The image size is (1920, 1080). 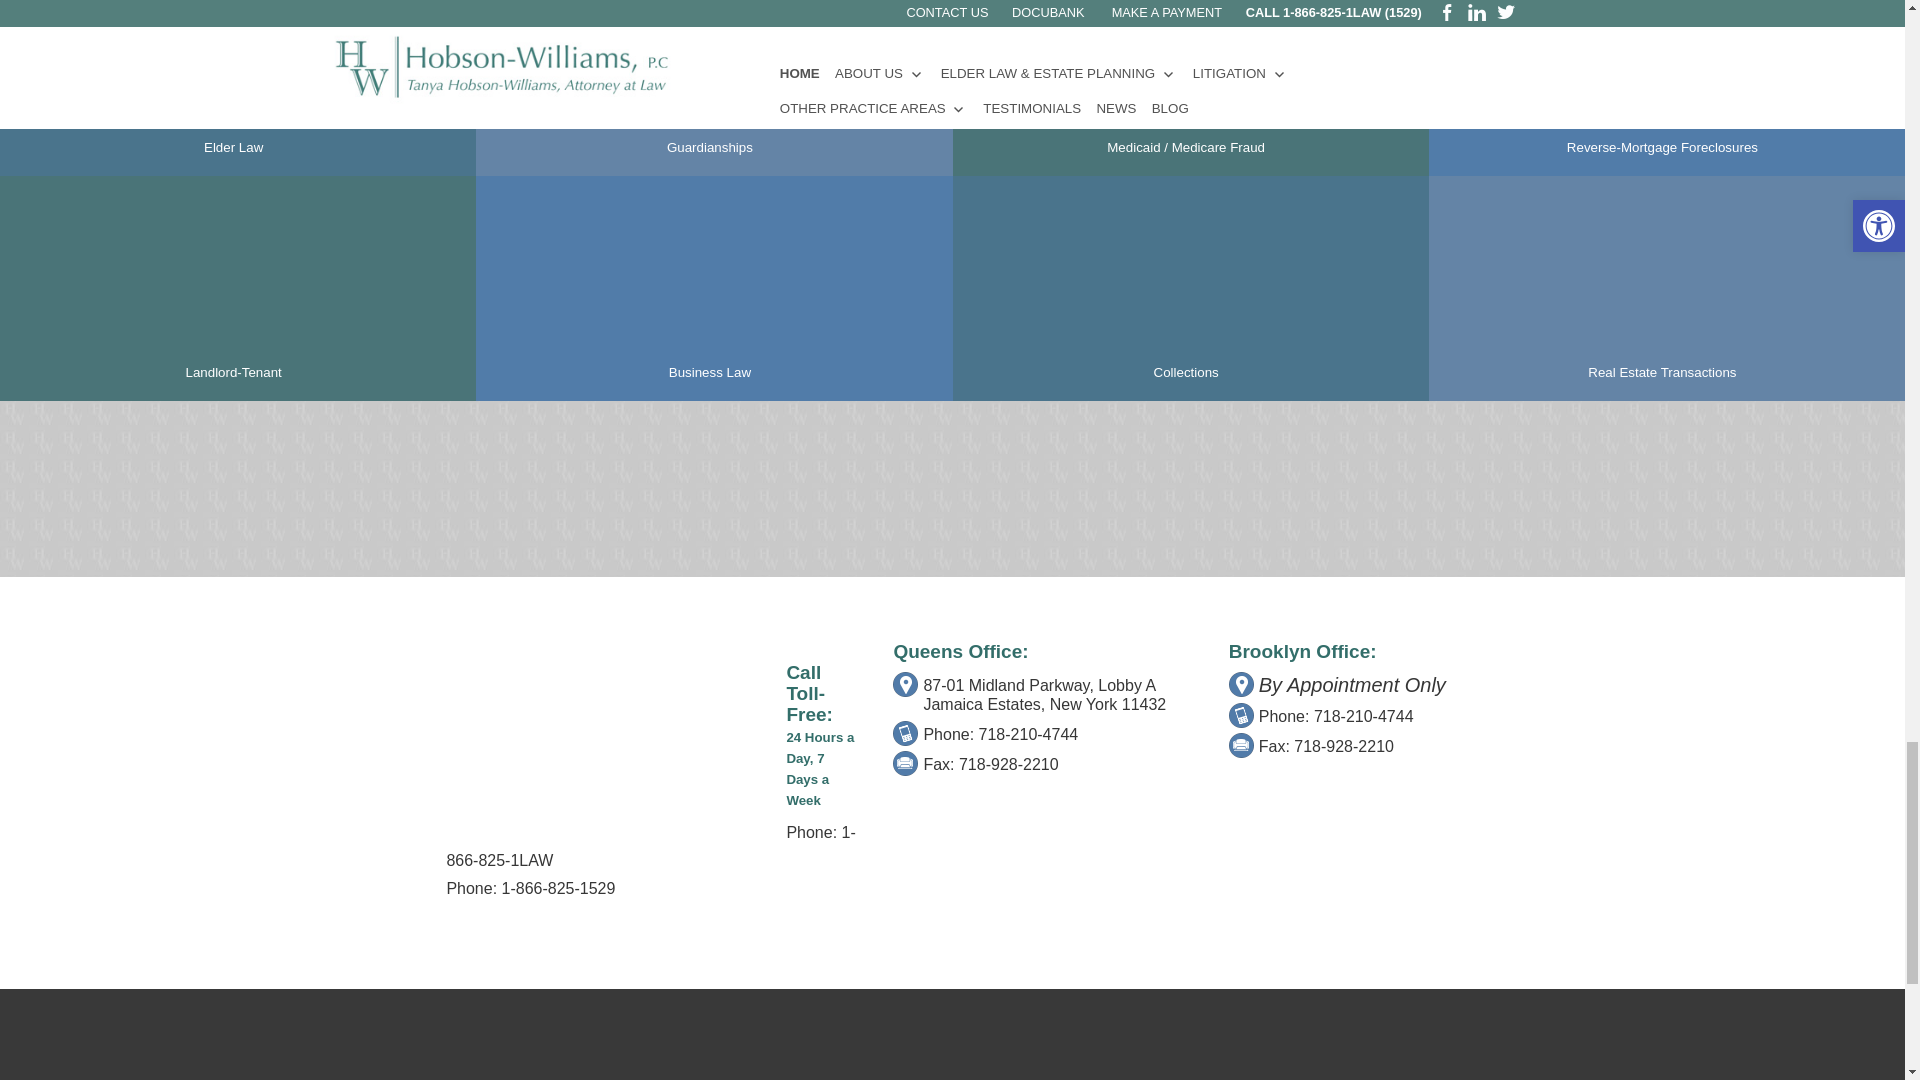 I want to click on Guardianships Attorney Serving Queens Bronx Brooklyn, so click(x=710, y=70).